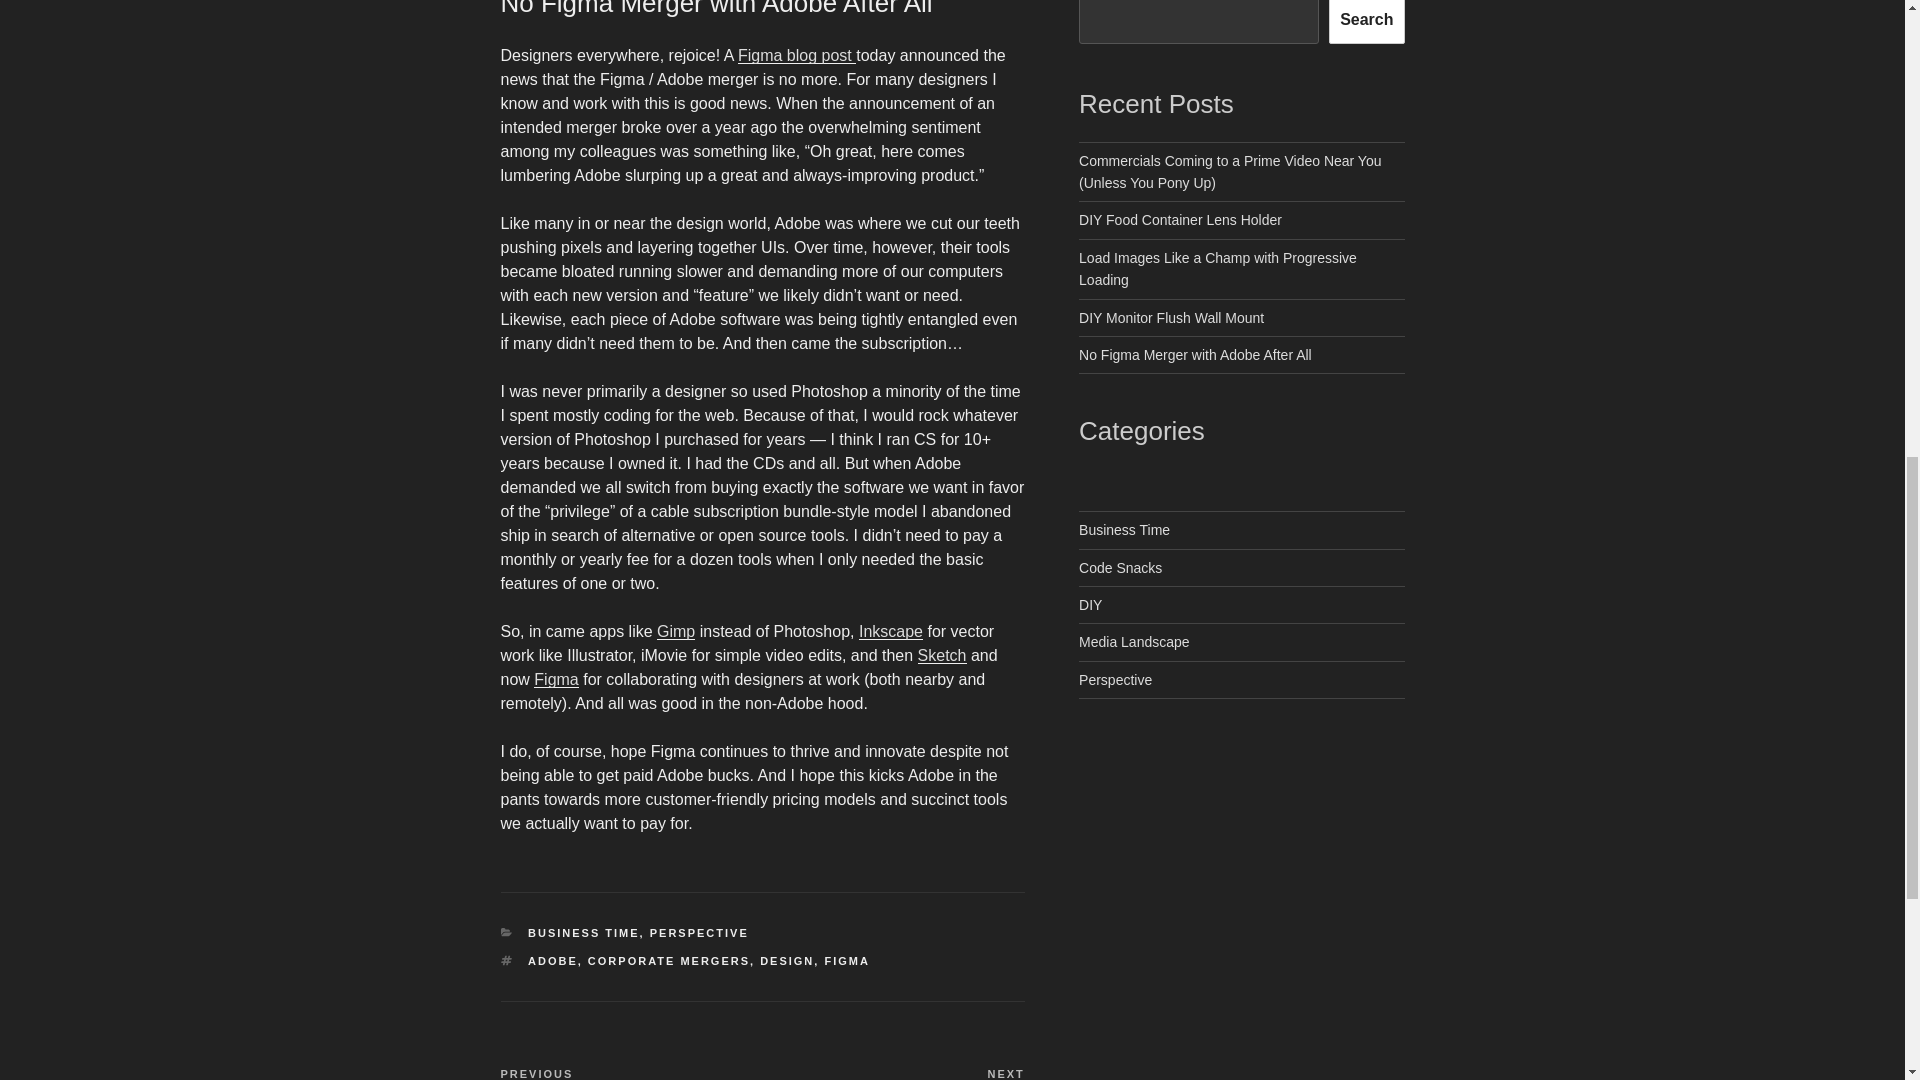 Image resolution: width=1920 pixels, height=1080 pixels. I want to click on DIY, so click(1090, 605).